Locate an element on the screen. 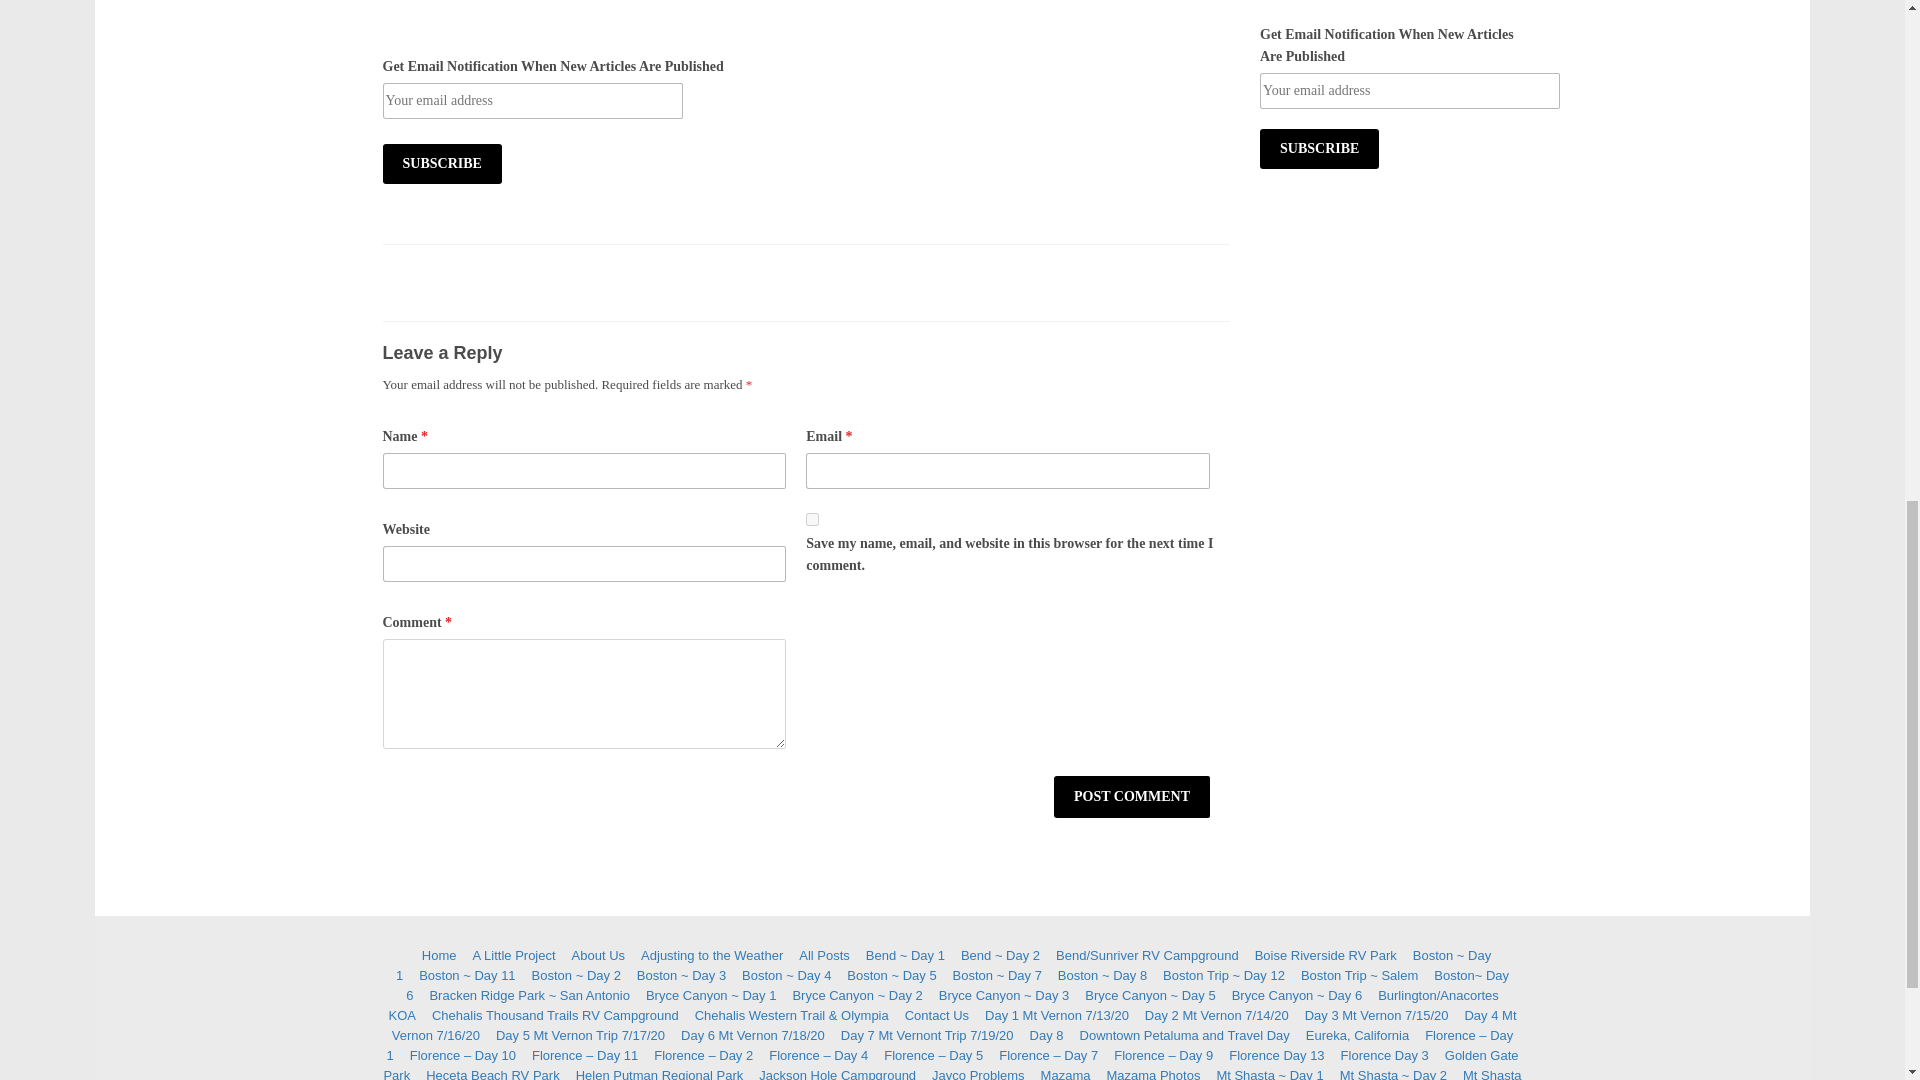  Previous Post is located at coordinates (404, 842).